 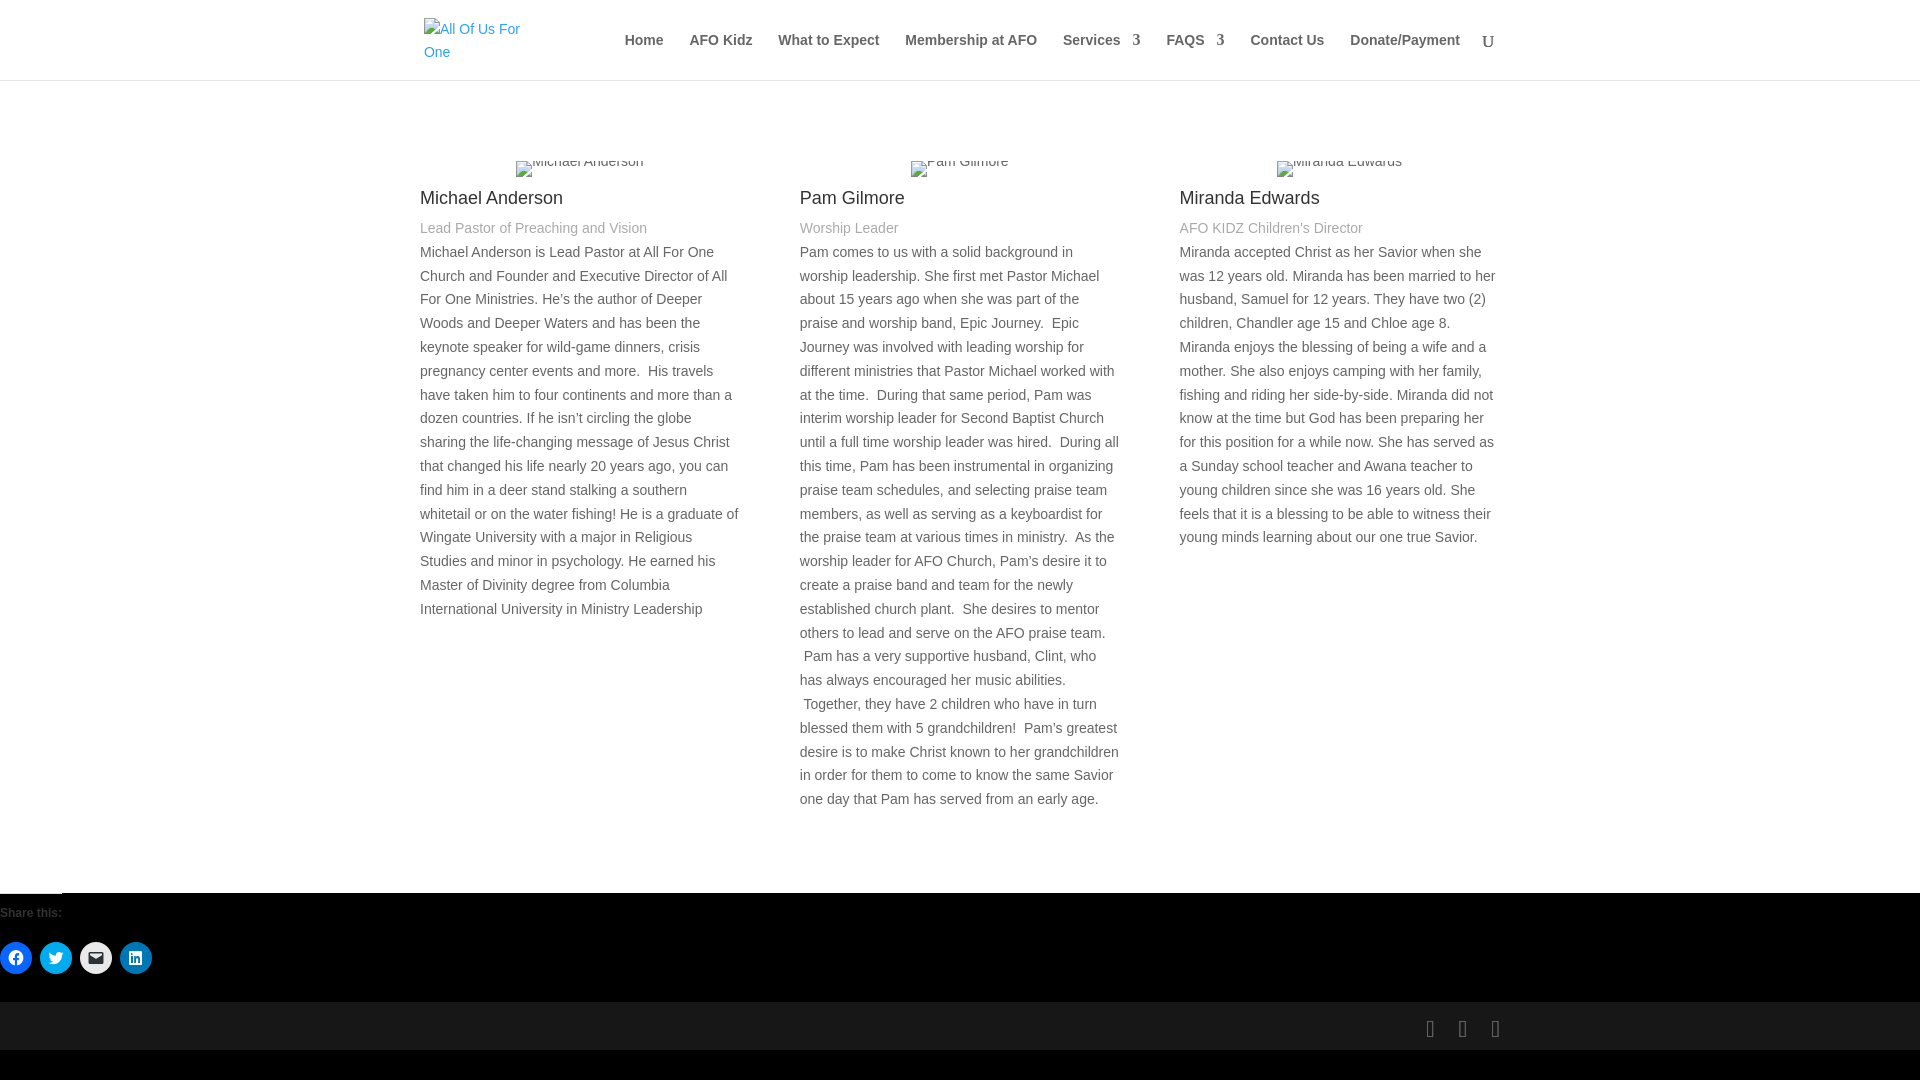 I want to click on Click to email a link to a friend, so click(x=96, y=958).